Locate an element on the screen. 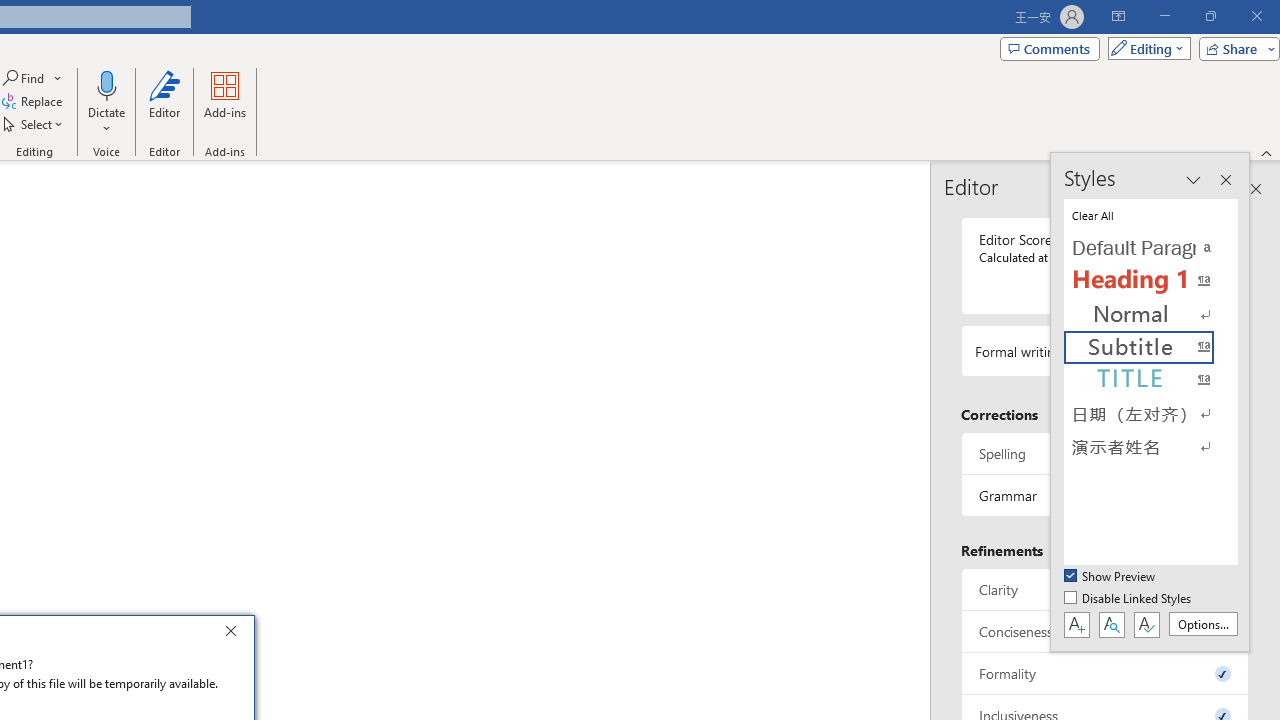 The height and width of the screenshot is (720, 1280). Show Preview is located at coordinates (1110, 577).